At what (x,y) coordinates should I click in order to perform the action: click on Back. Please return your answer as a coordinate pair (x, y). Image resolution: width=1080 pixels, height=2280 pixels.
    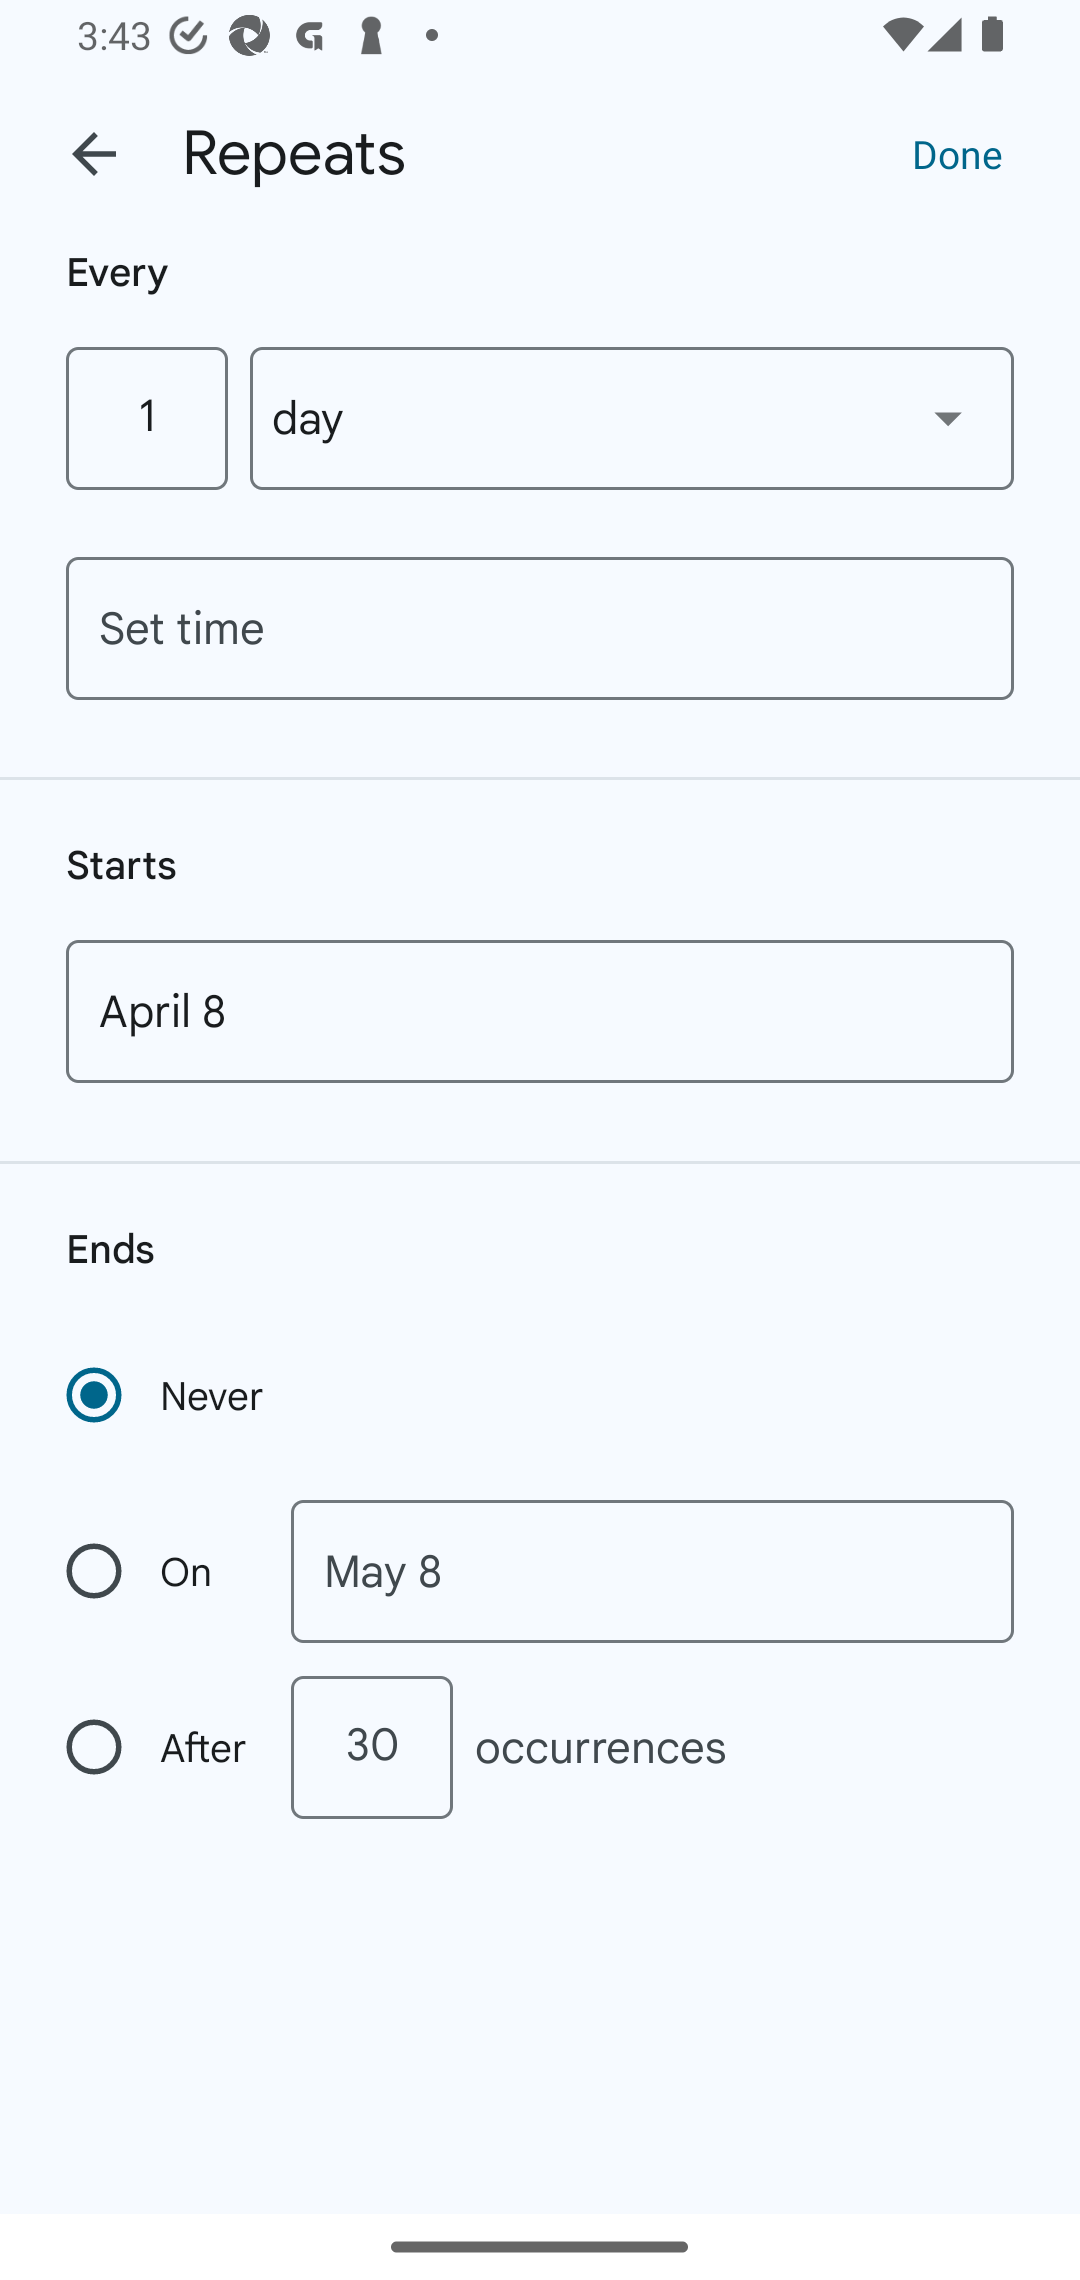
    Looking at the image, I should click on (94, 154).